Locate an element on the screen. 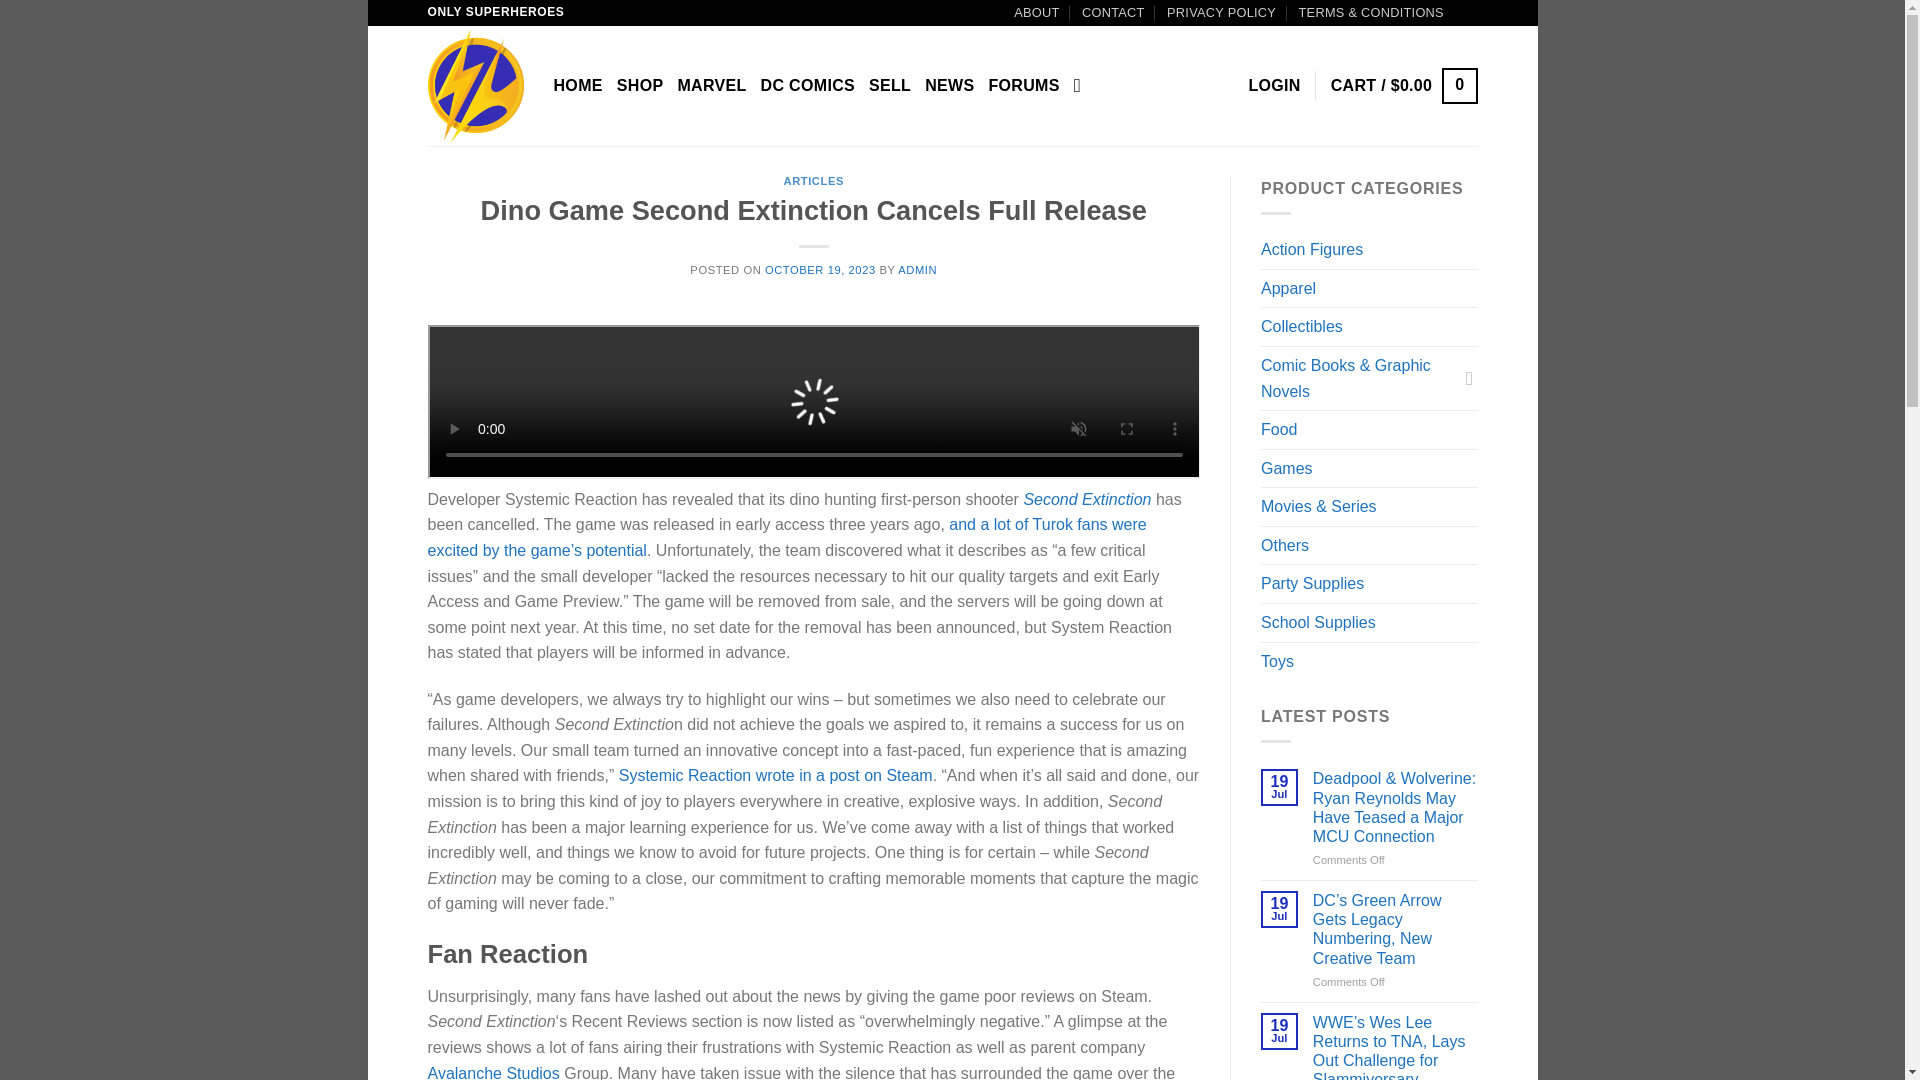 The width and height of the screenshot is (1920, 1080). DC COMICS is located at coordinates (807, 86).